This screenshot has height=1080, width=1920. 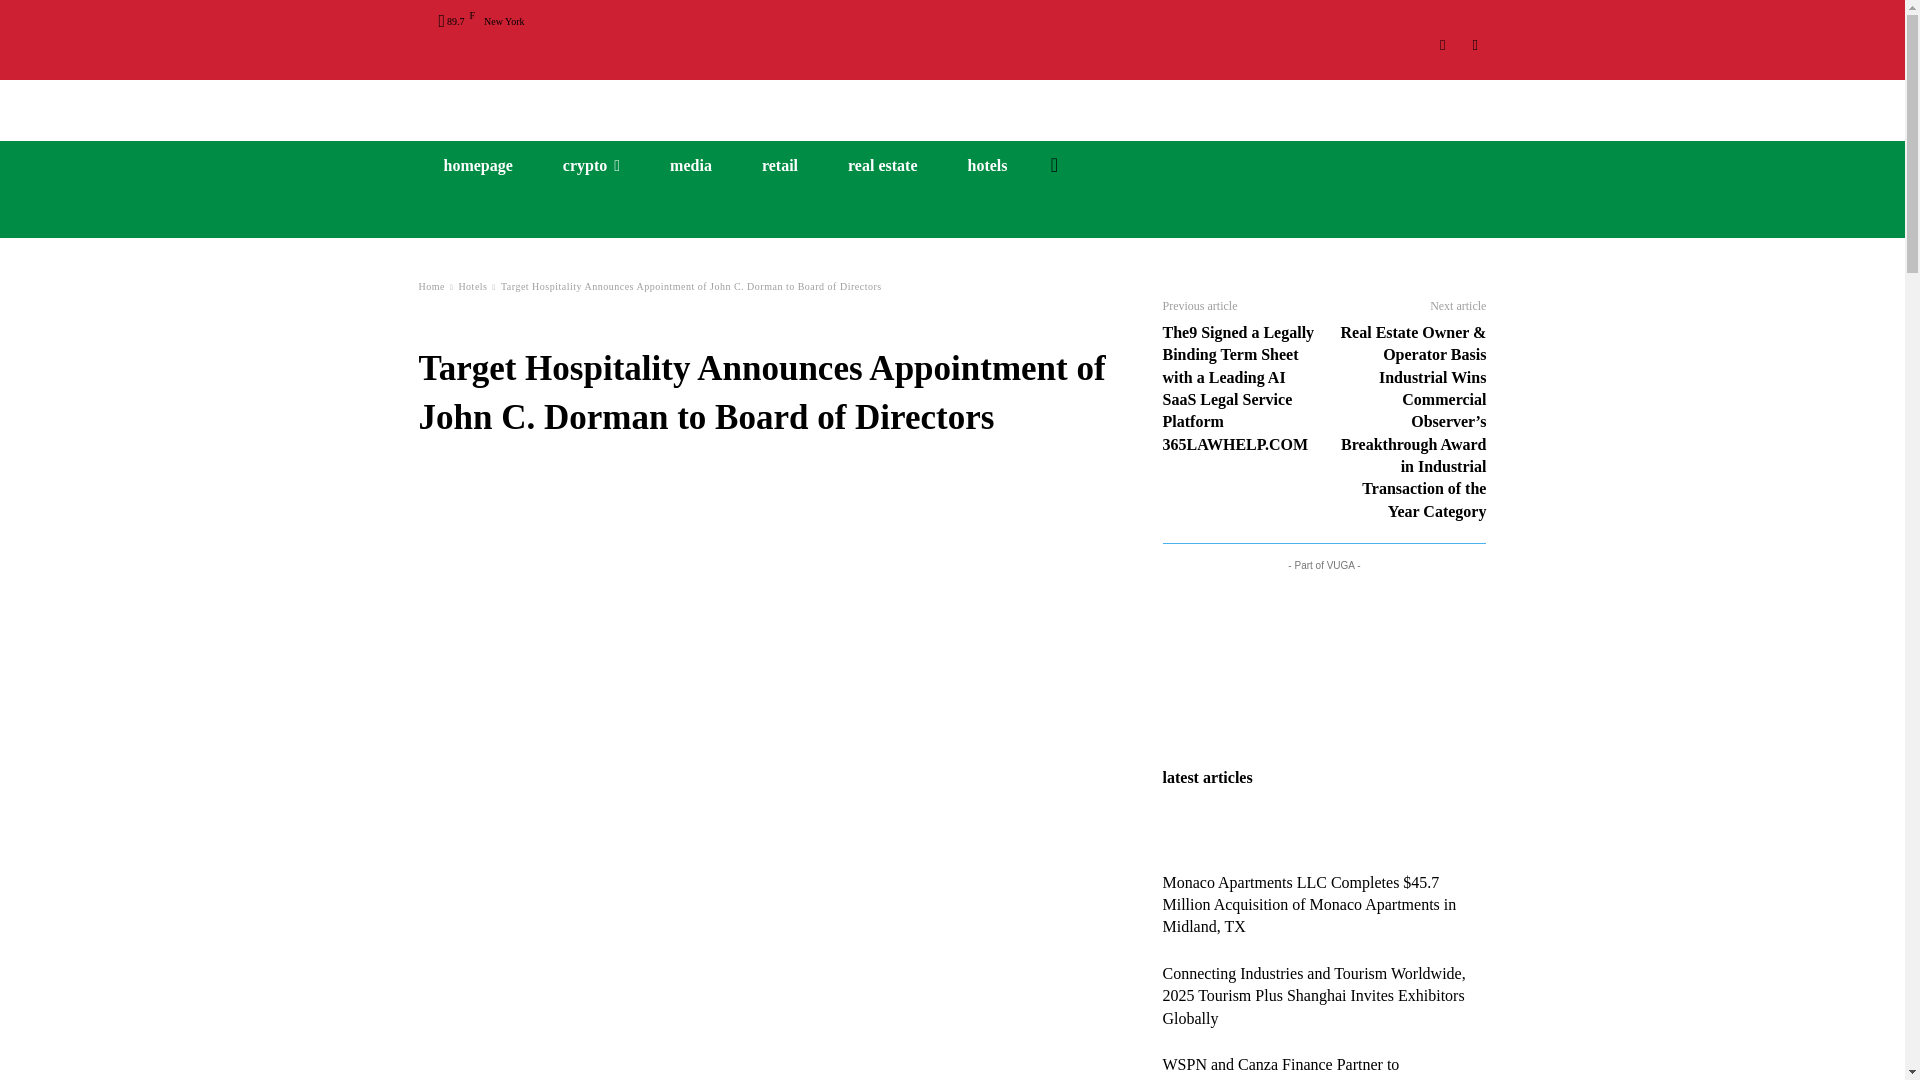 What do you see at coordinates (780, 166) in the screenshot?
I see `retail` at bounding box center [780, 166].